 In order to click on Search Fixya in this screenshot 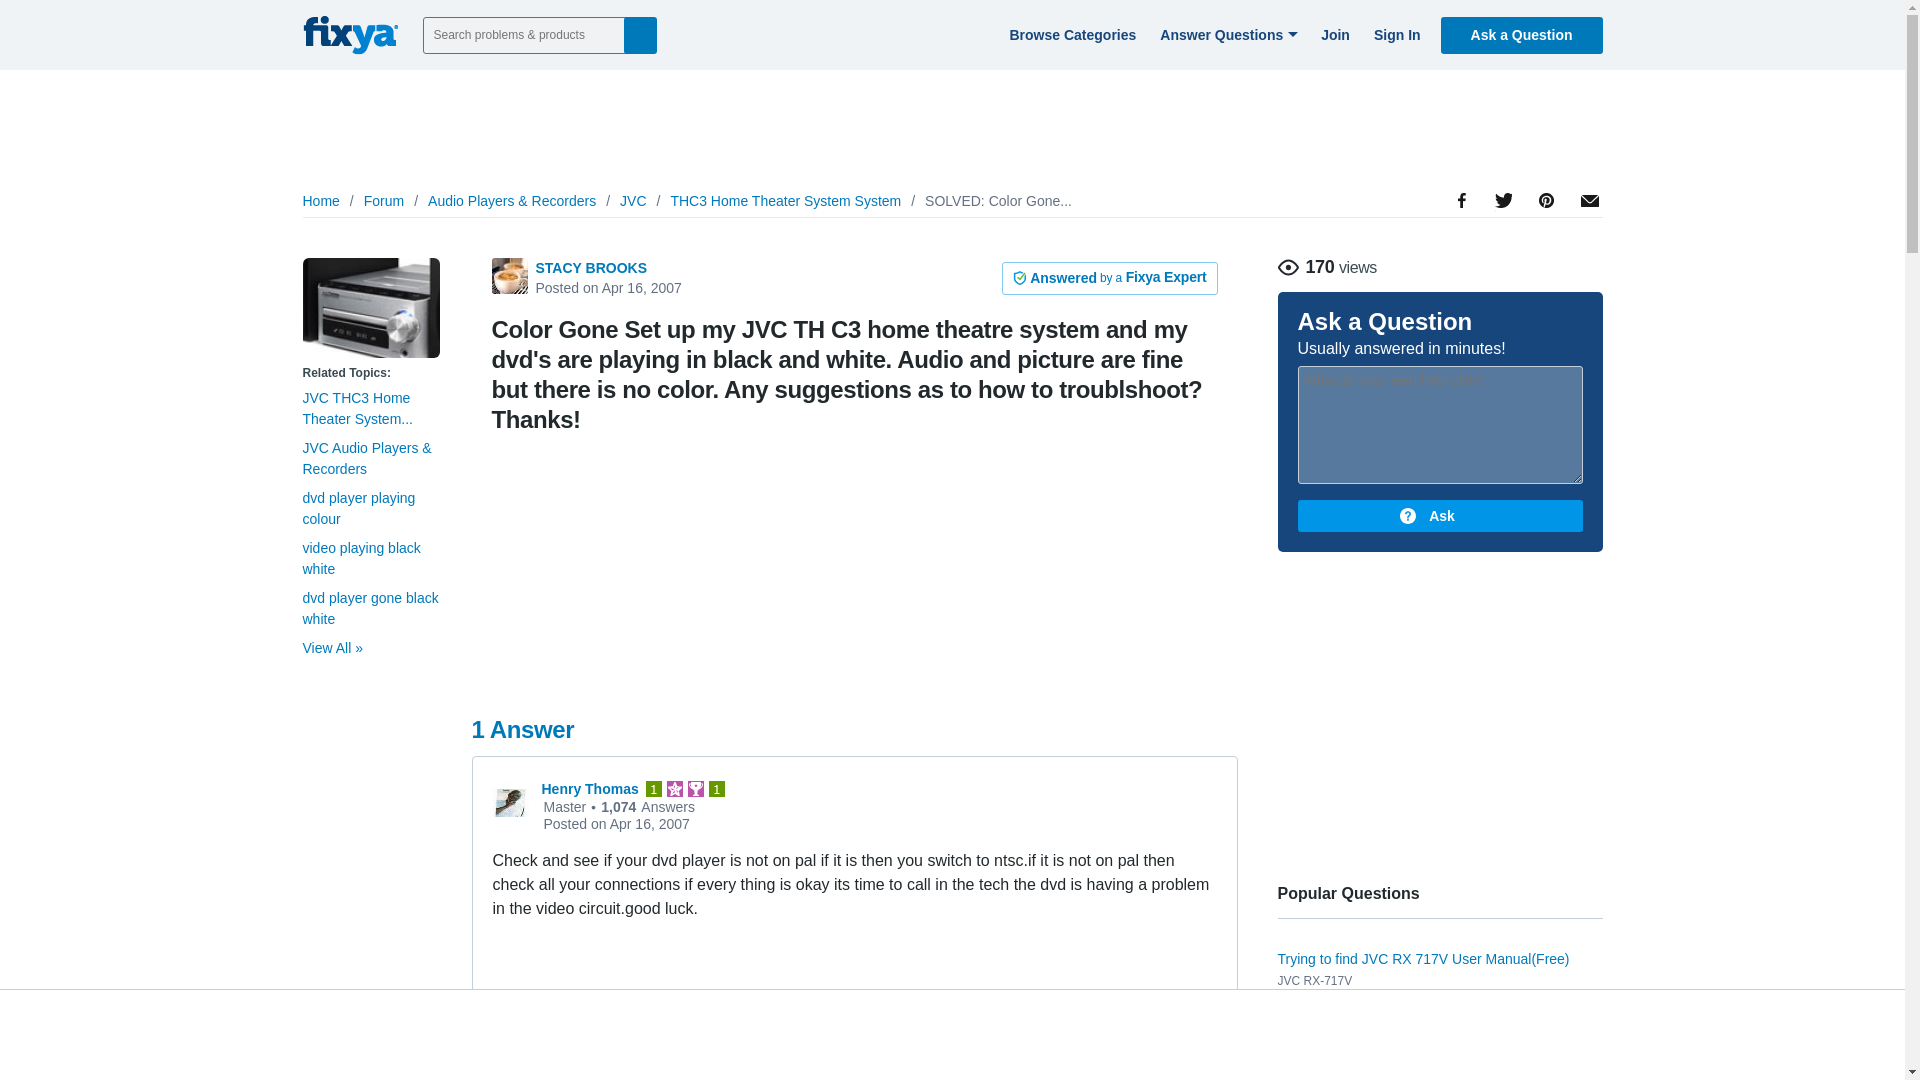, I will do `click(640, 34)`.